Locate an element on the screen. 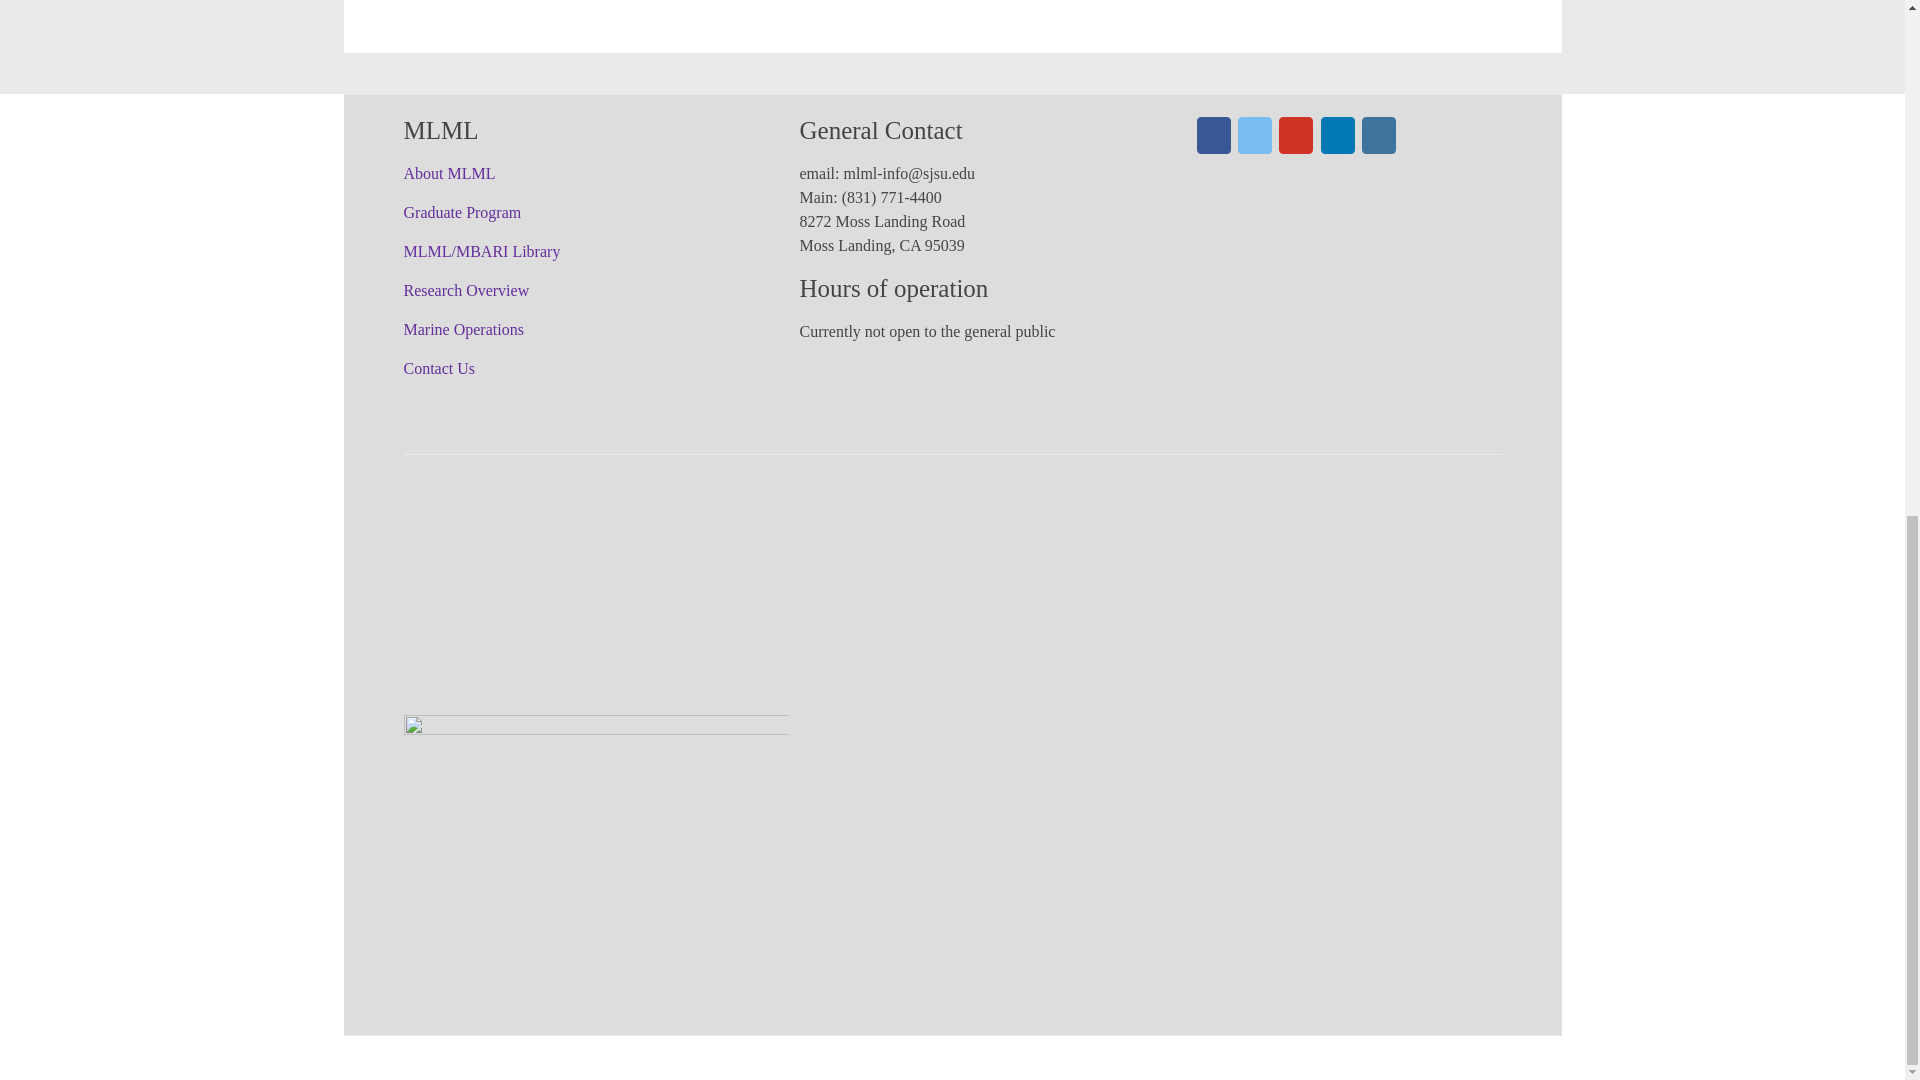 This screenshot has width=1920, height=1080. Moss Landing Marine Laboratories on Instagram is located at coordinates (1378, 135).